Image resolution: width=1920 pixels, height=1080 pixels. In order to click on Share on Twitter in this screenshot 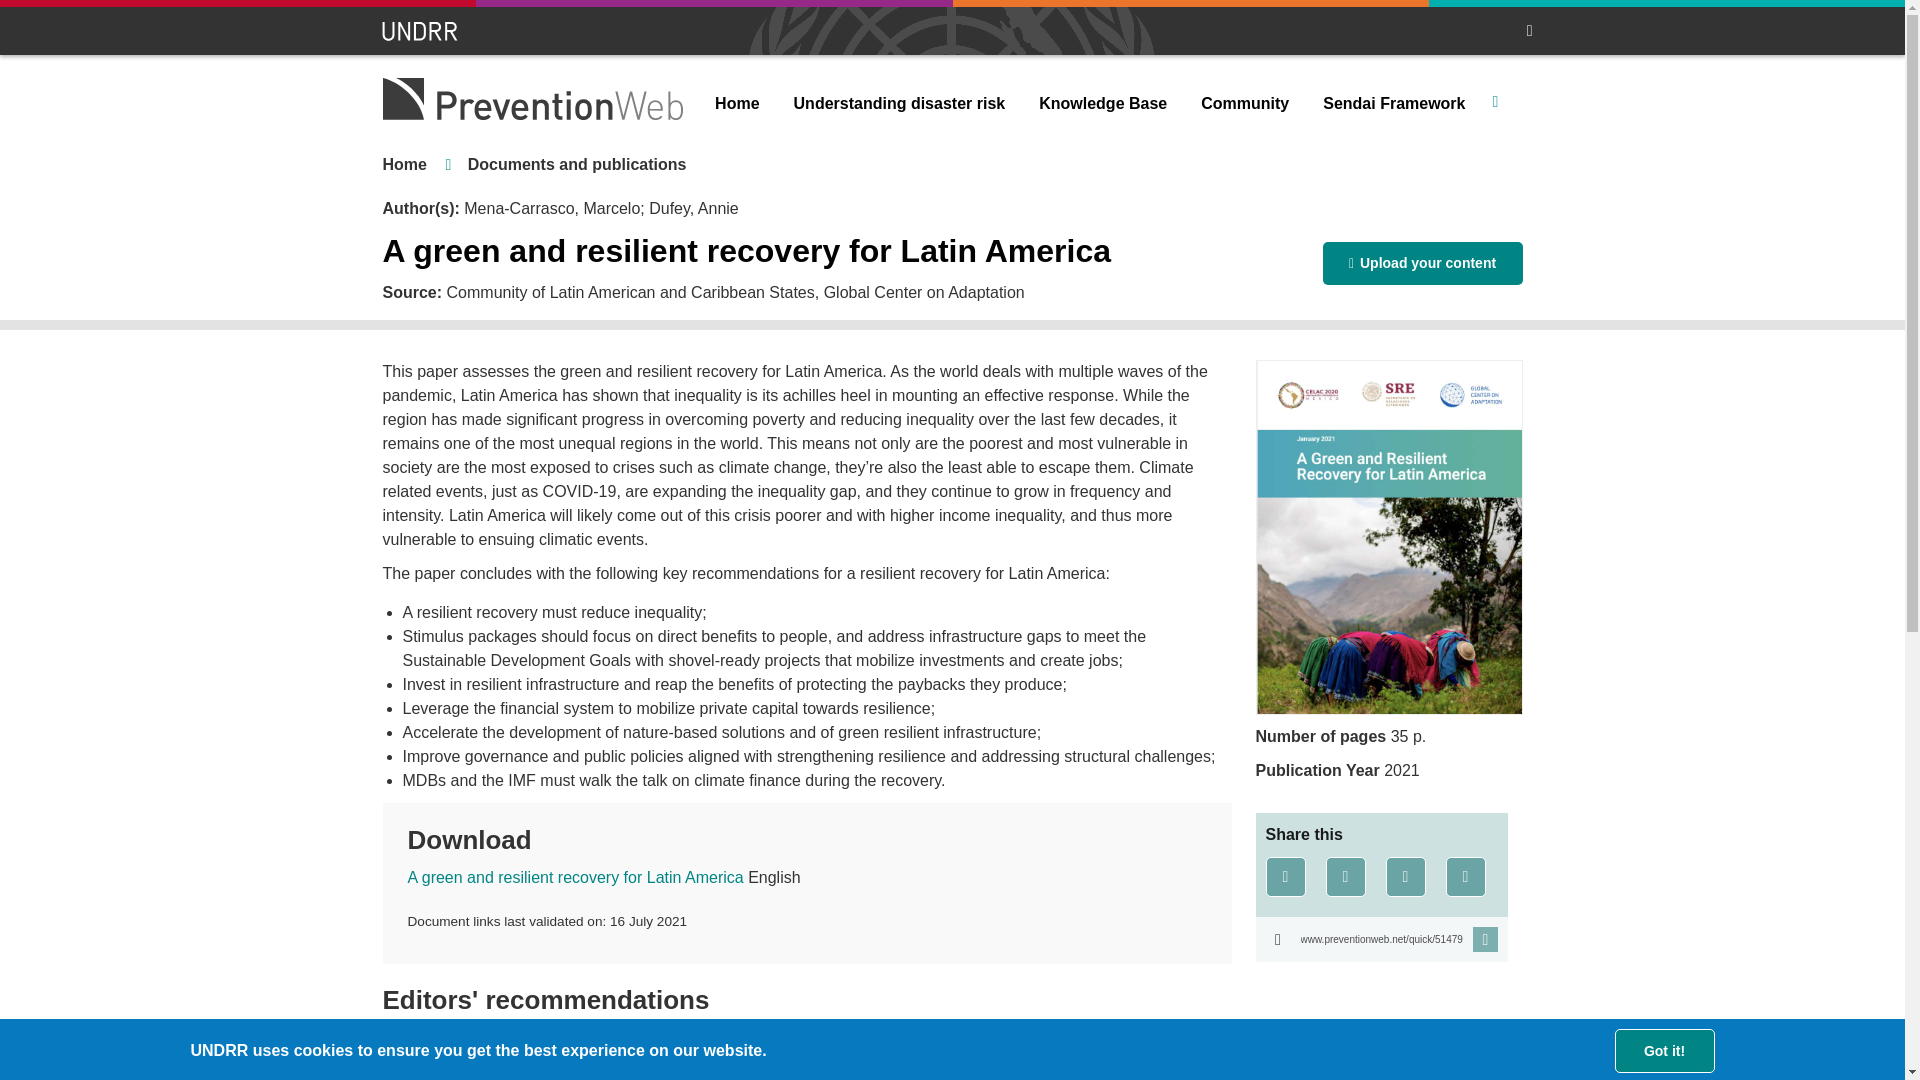, I will do `click(1346, 877)`.